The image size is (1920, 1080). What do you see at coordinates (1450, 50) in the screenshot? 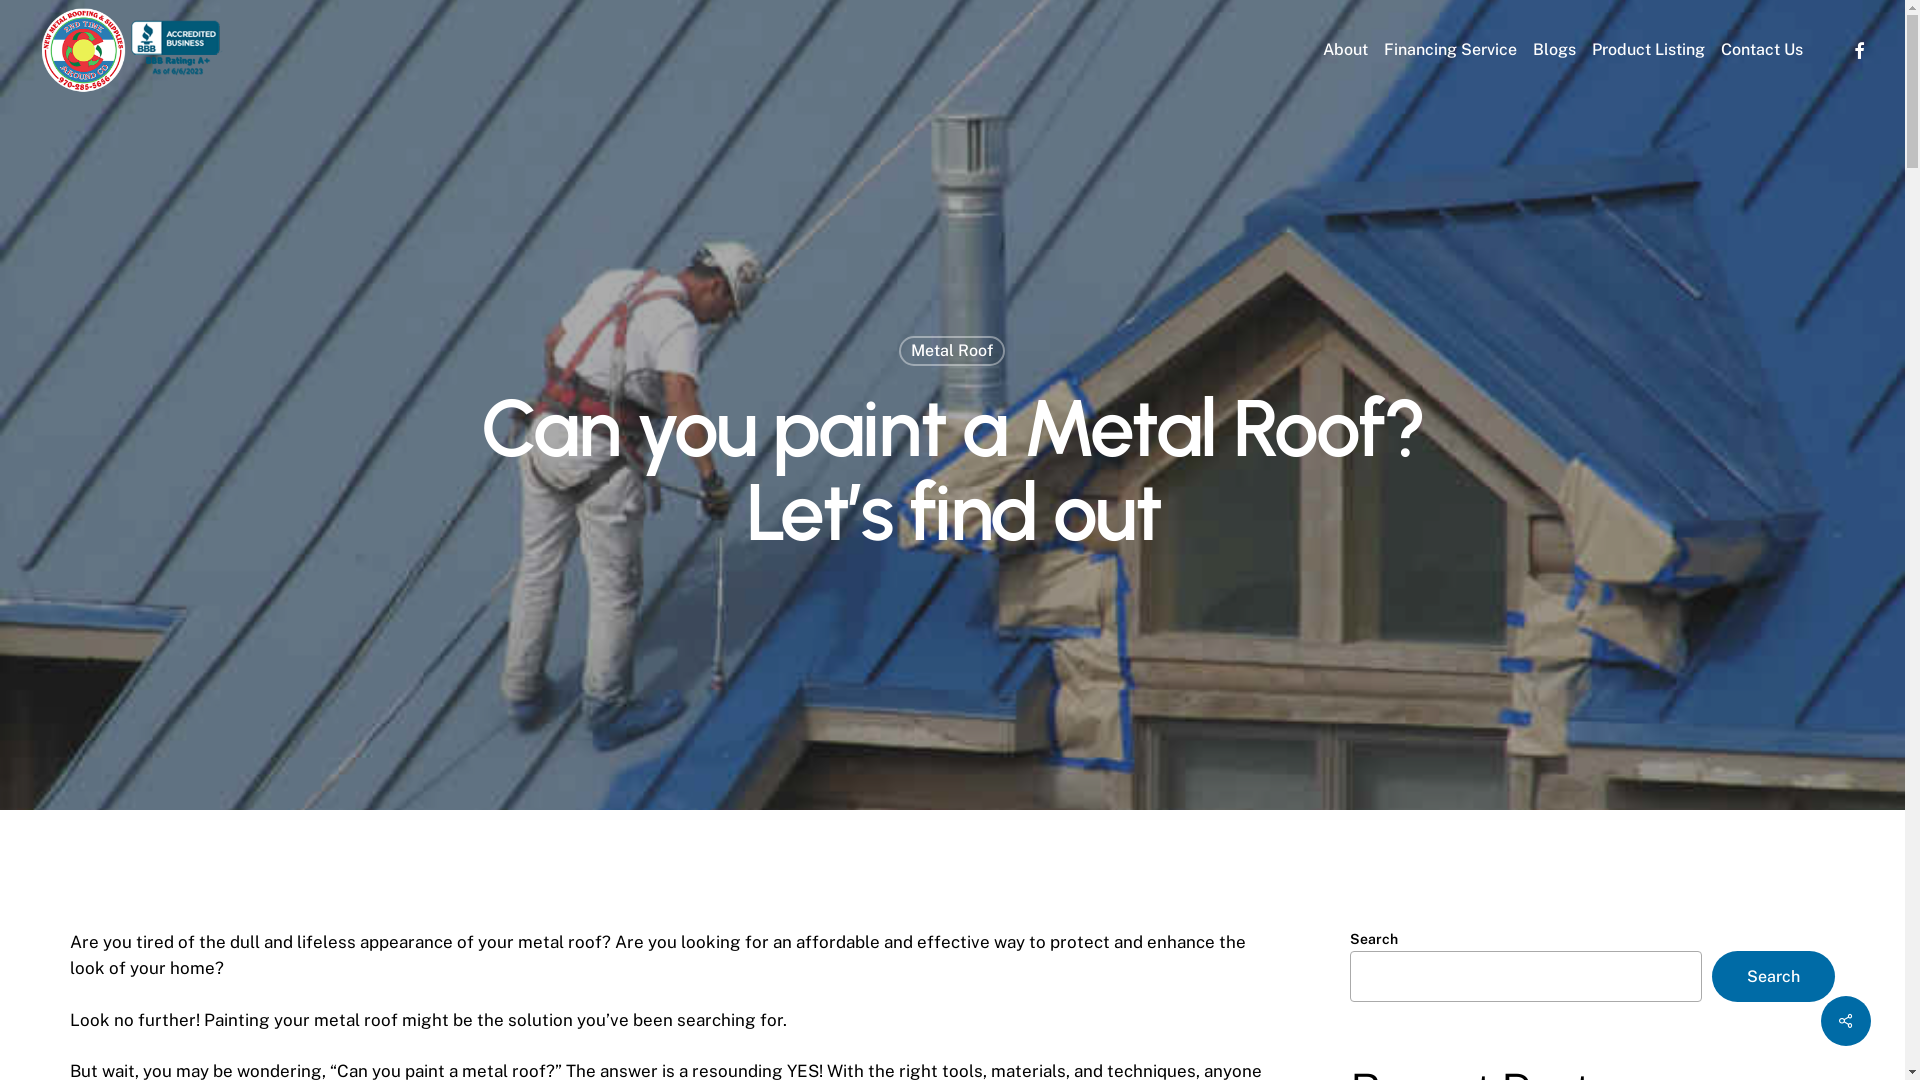
I see `Financing Service` at bounding box center [1450, 50].